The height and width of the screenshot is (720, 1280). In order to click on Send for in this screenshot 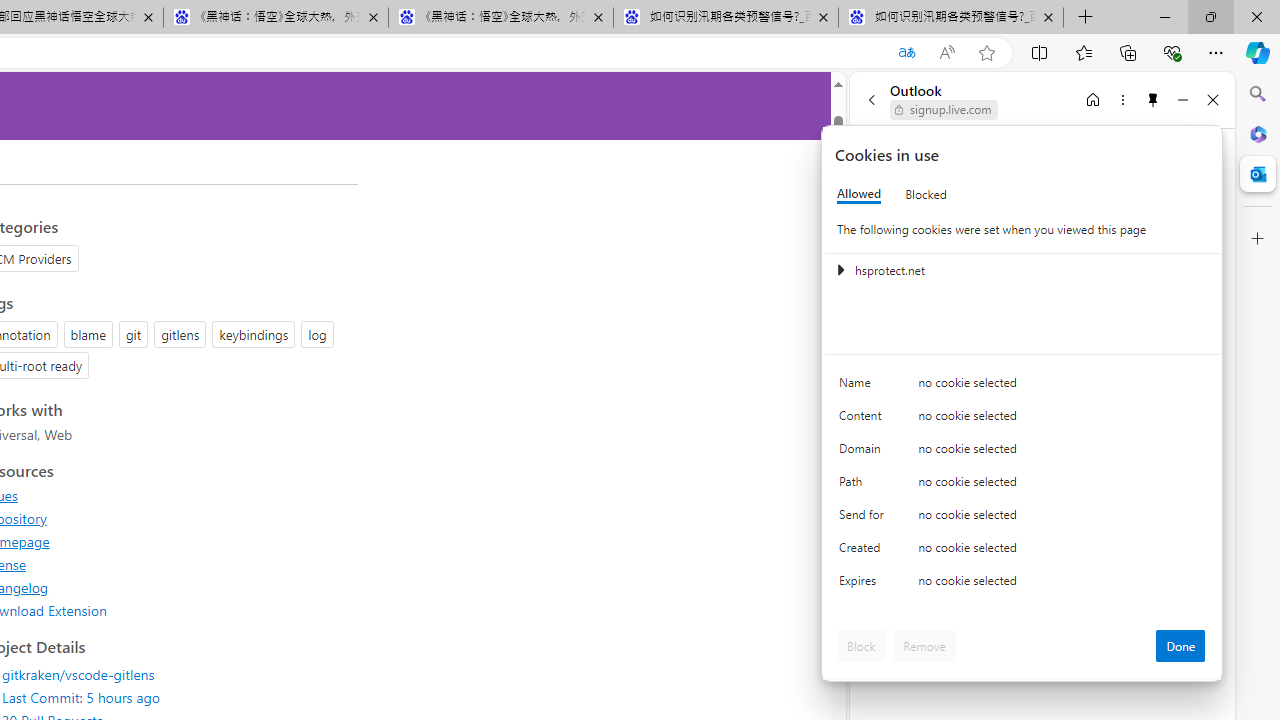, I will do `click(864, 518)`.